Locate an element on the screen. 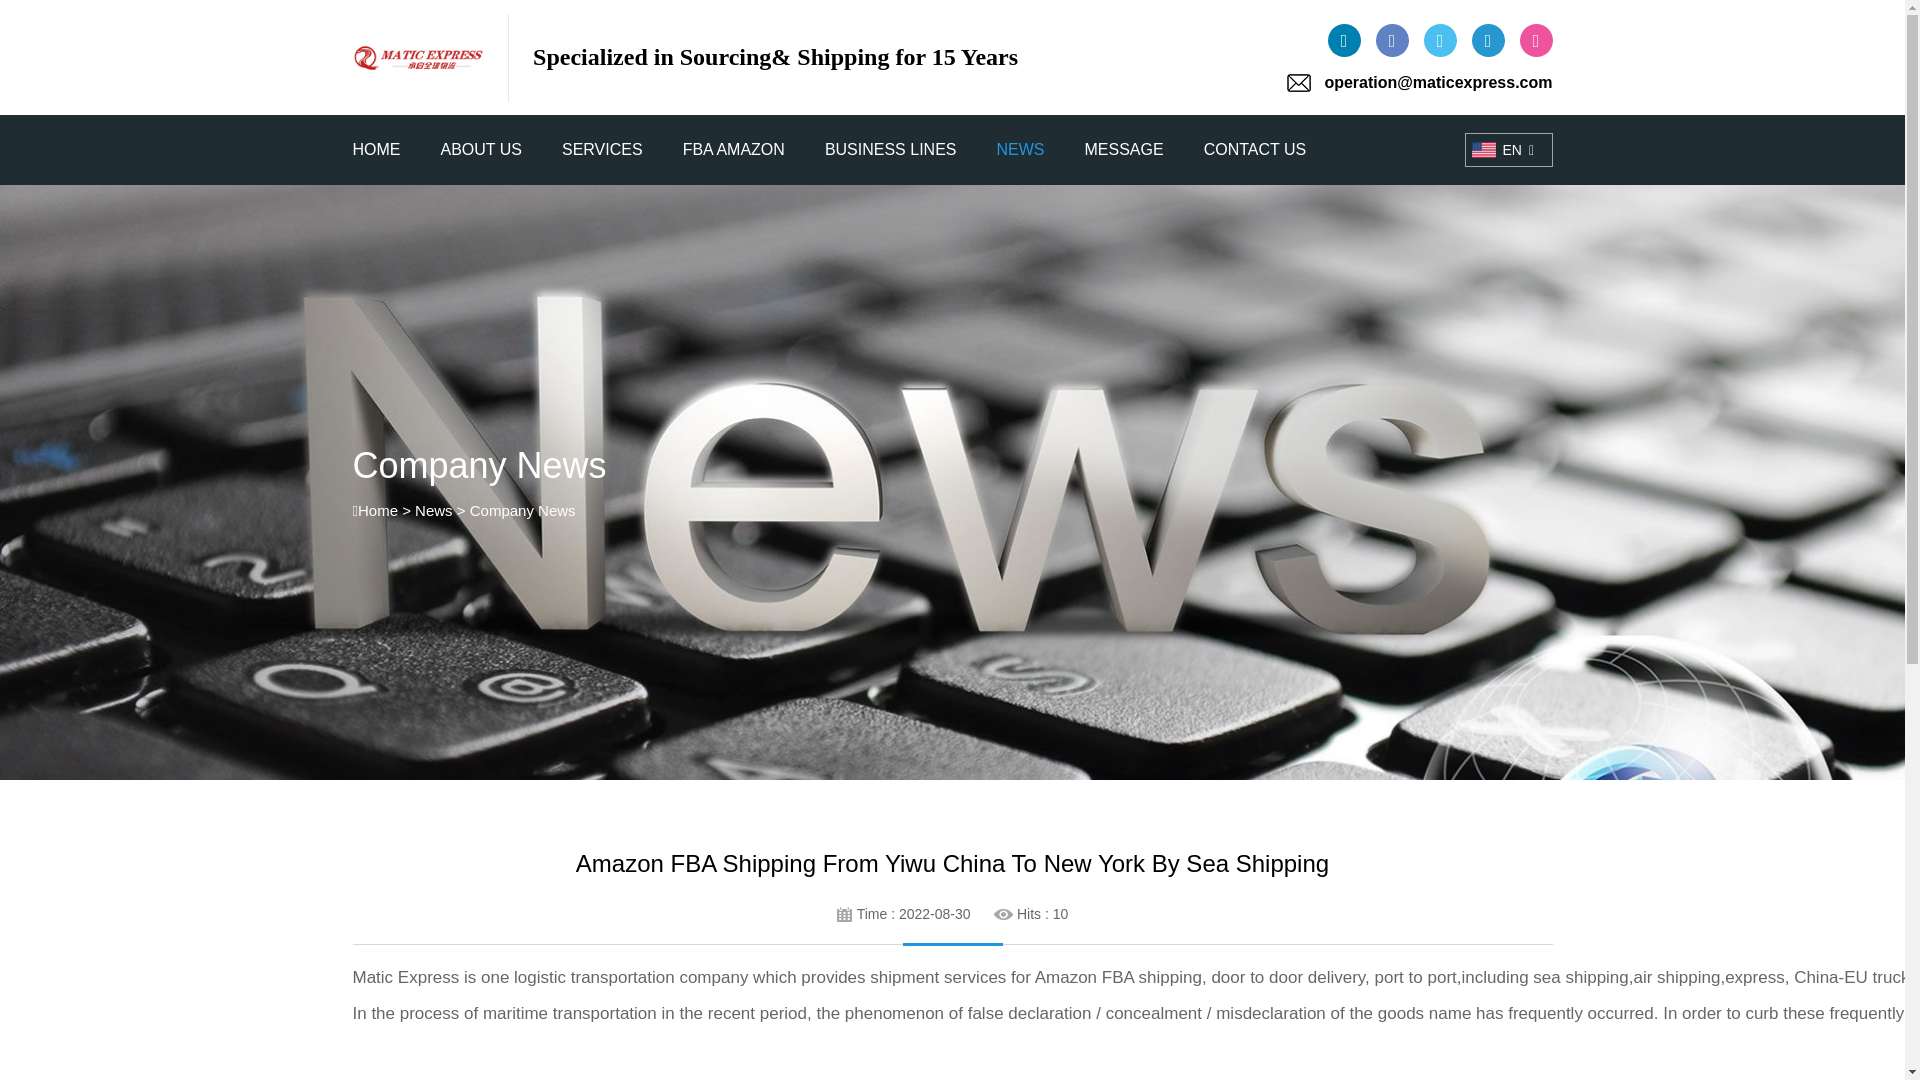  HOME is located at coordinates (375, 150).